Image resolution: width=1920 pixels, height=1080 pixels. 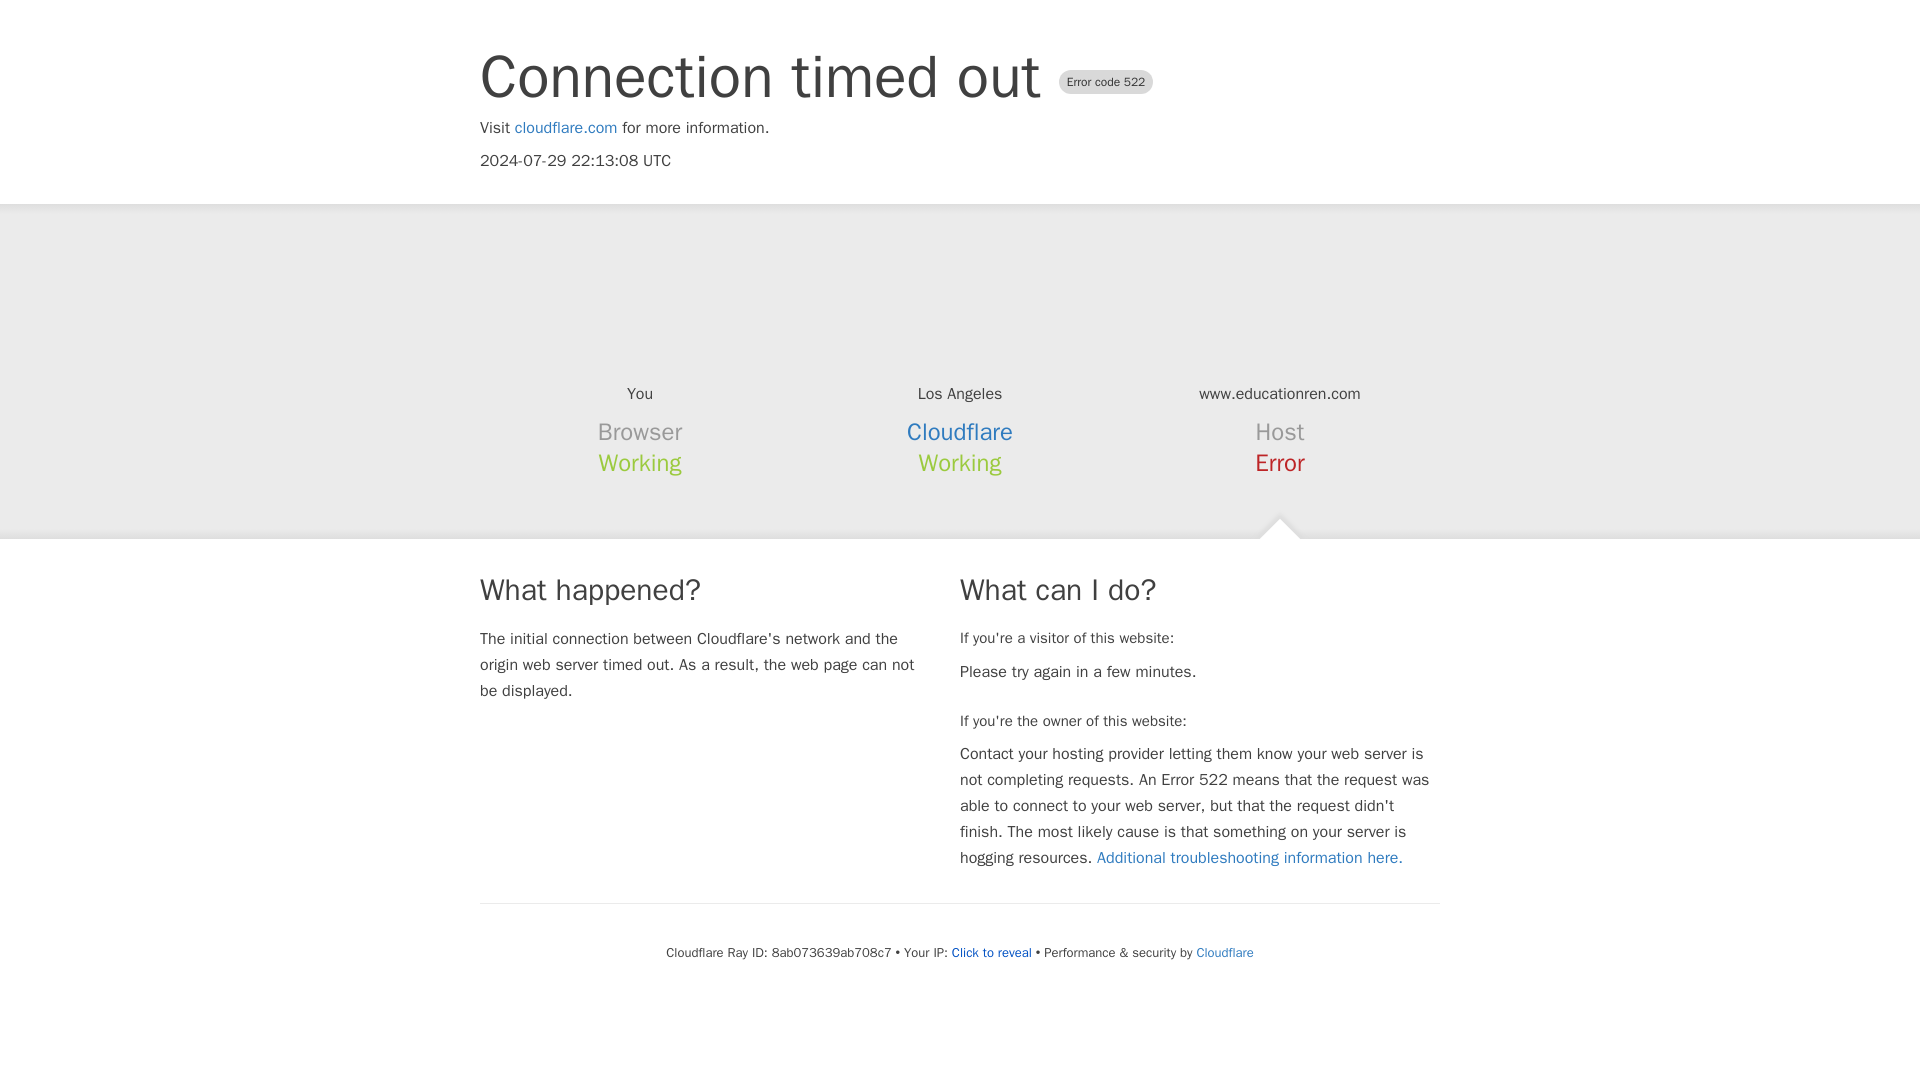 I want to click on Cloudflare, so click(x=1224, y=952).